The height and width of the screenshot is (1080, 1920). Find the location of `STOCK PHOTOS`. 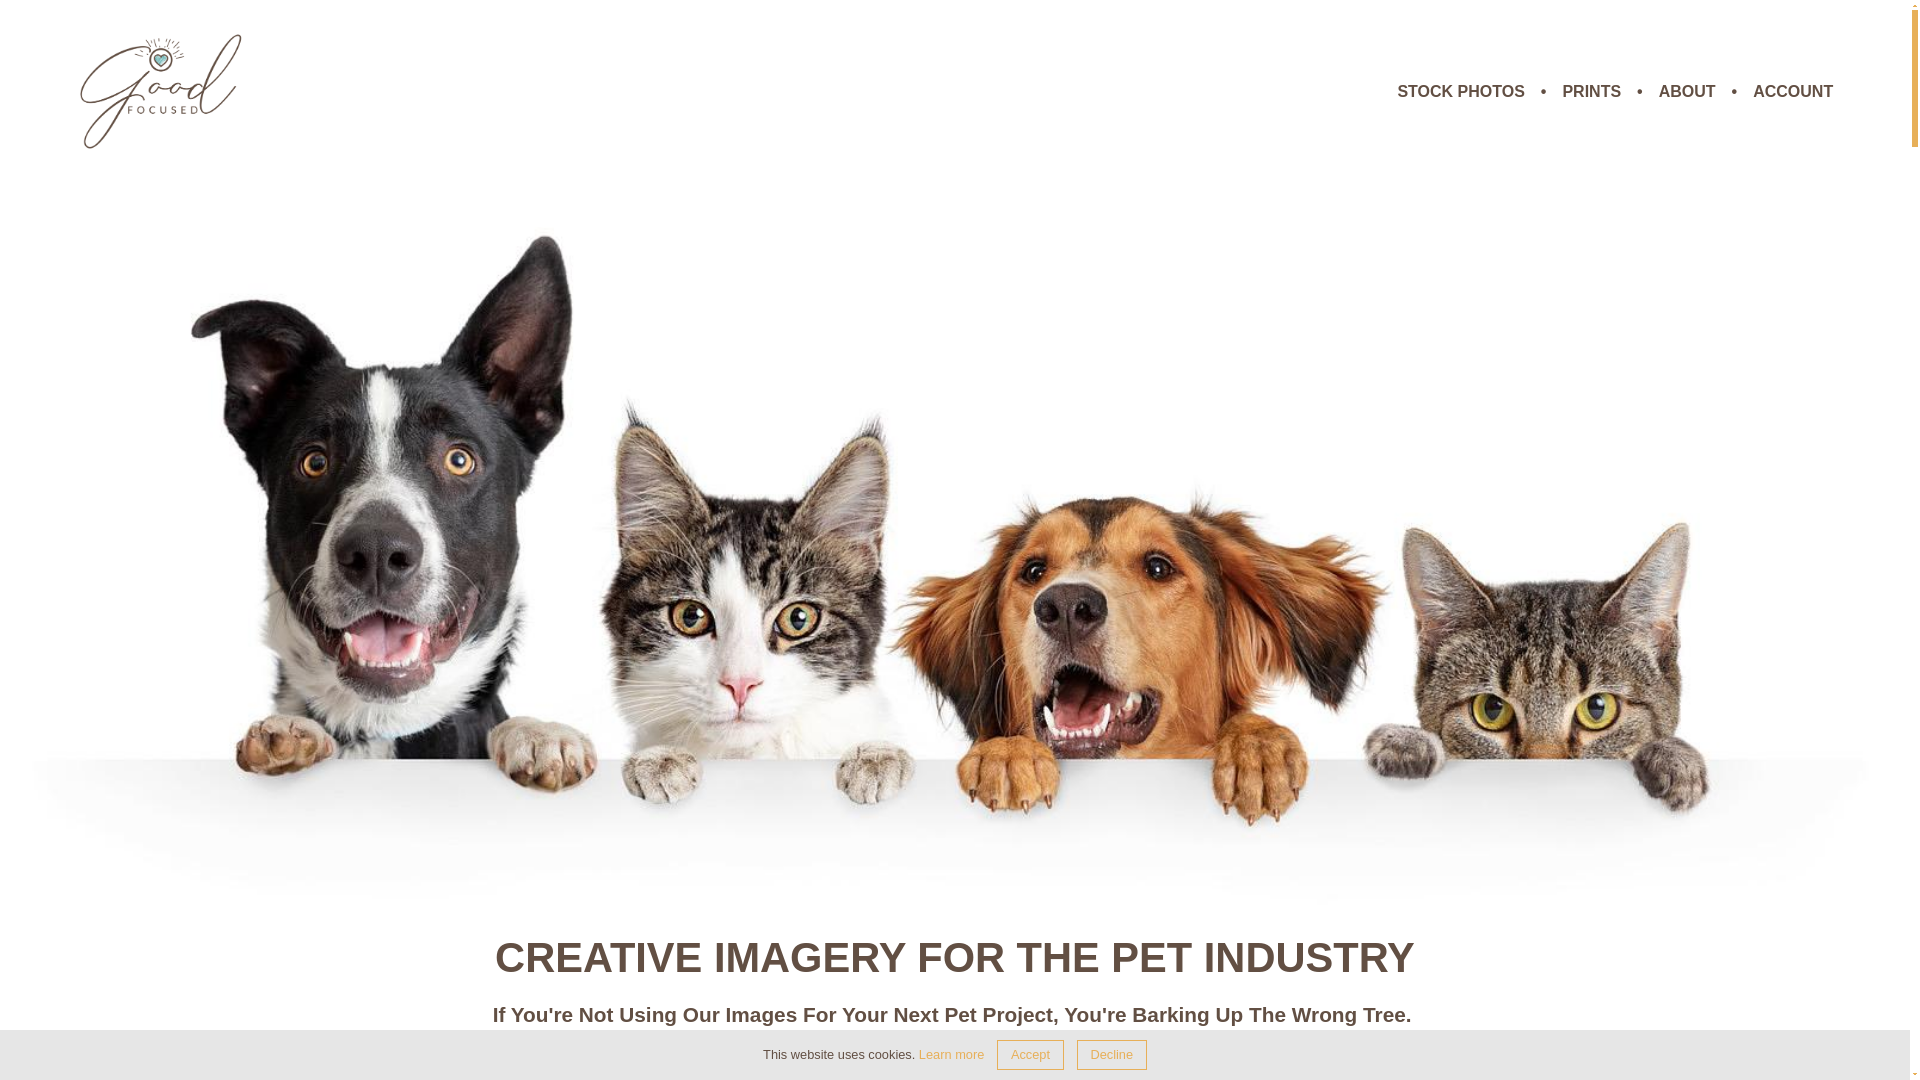

STOCK PHOTOS is located at coordinates (1460, 92).